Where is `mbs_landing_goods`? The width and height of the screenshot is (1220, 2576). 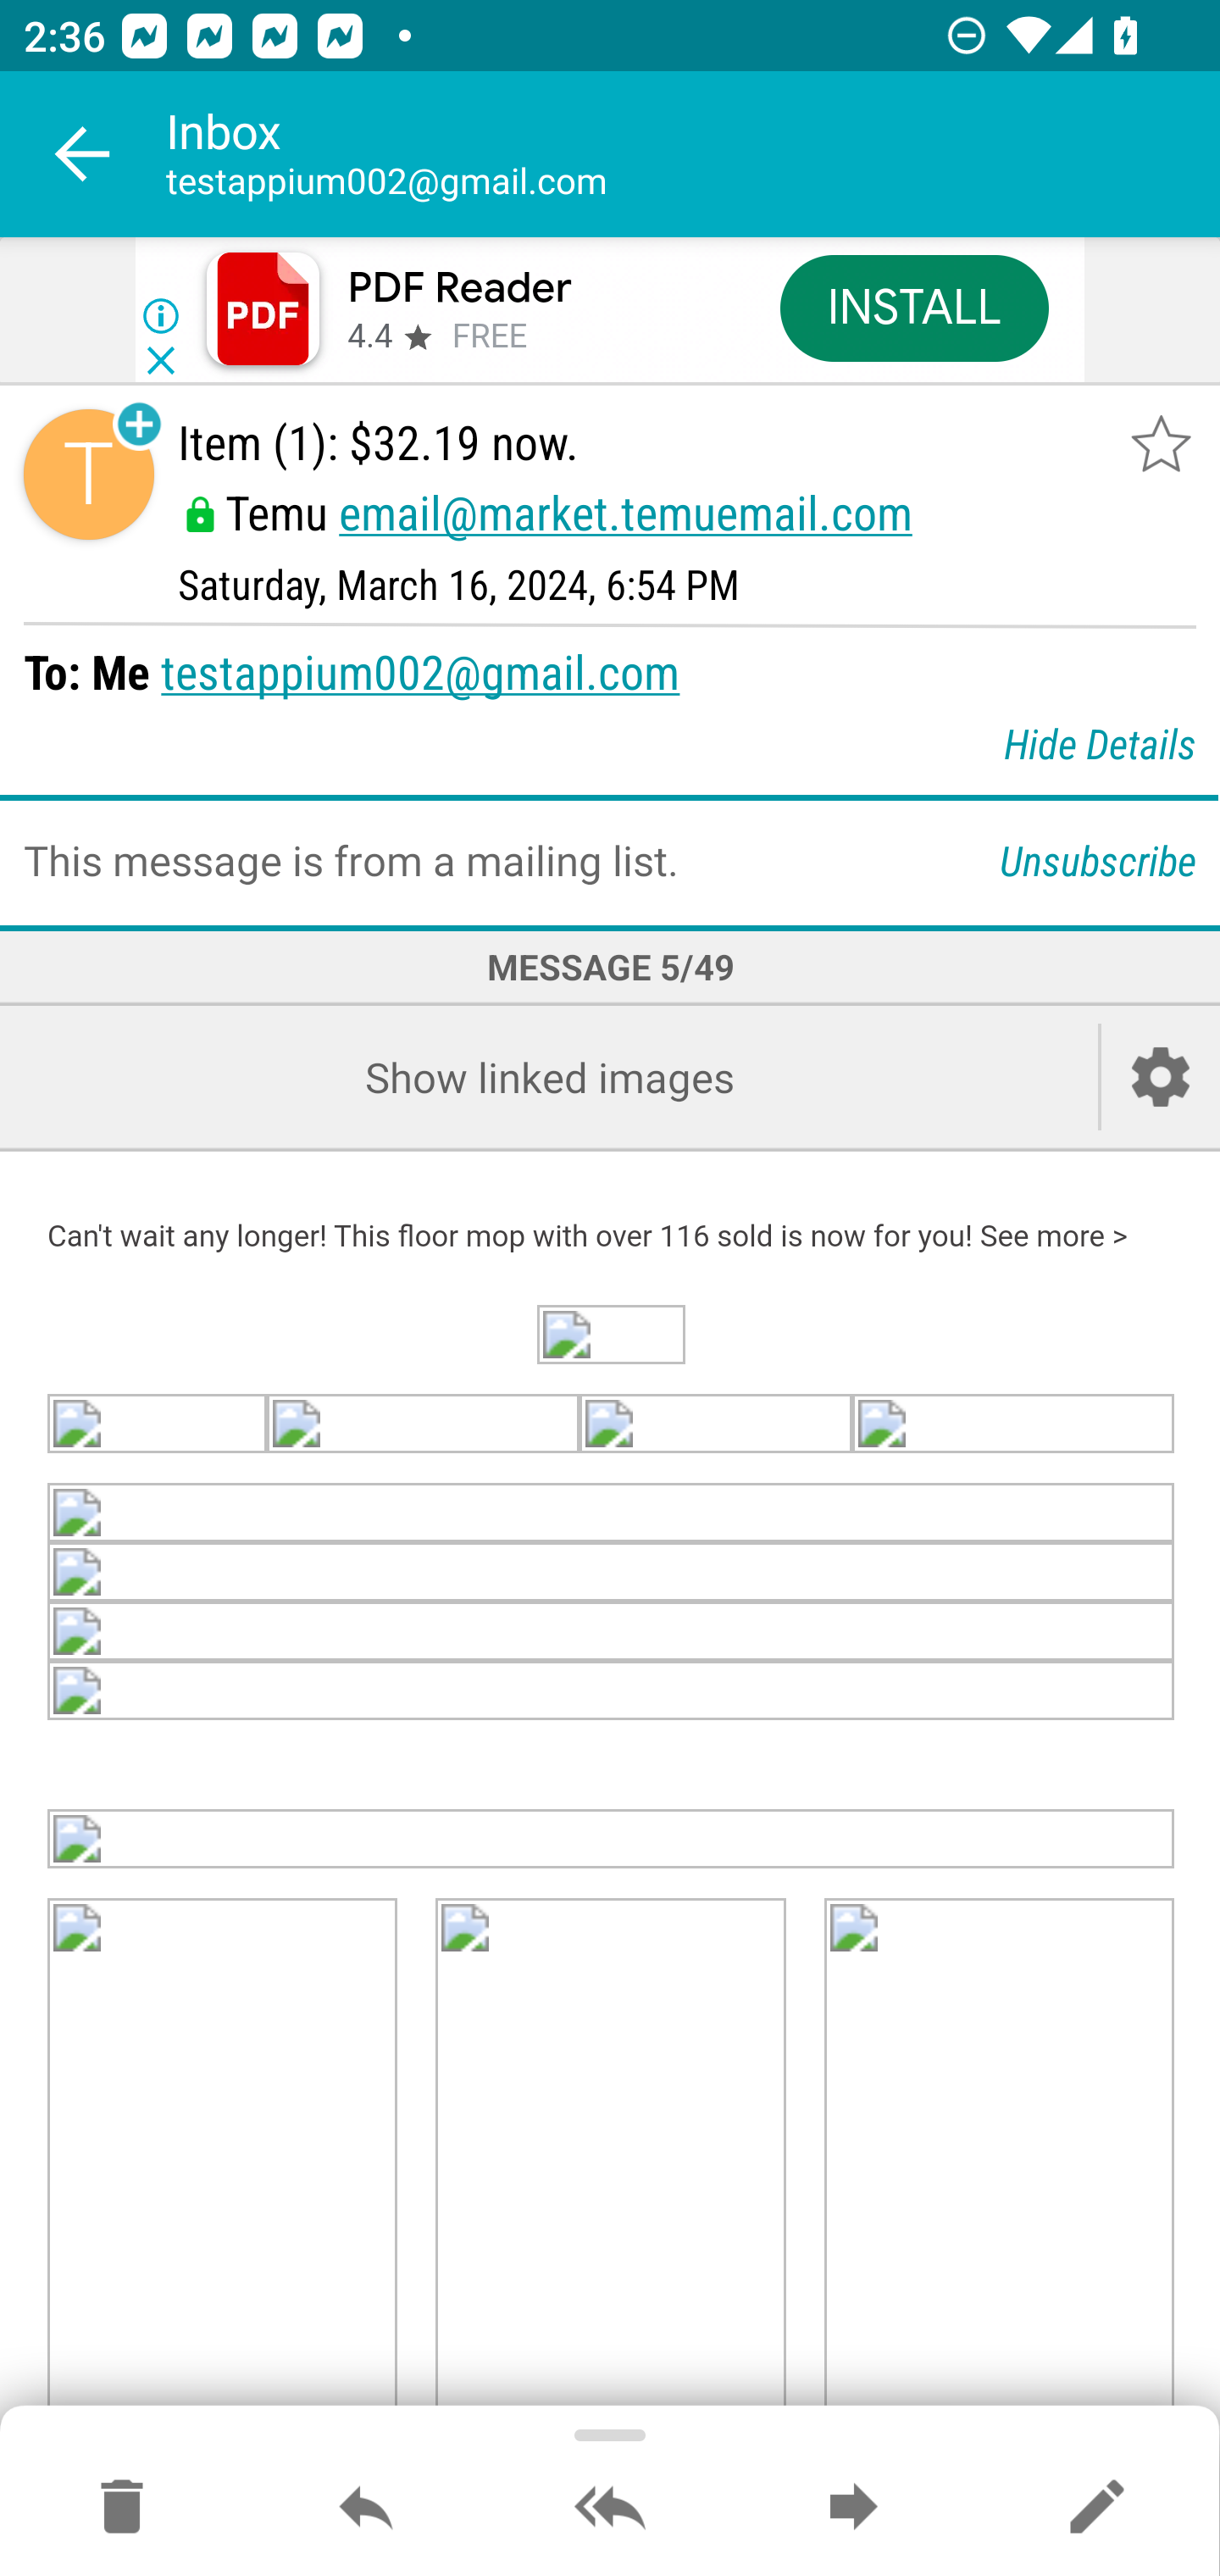
mbs_landing_goods is located at coordinates (224, 2158).